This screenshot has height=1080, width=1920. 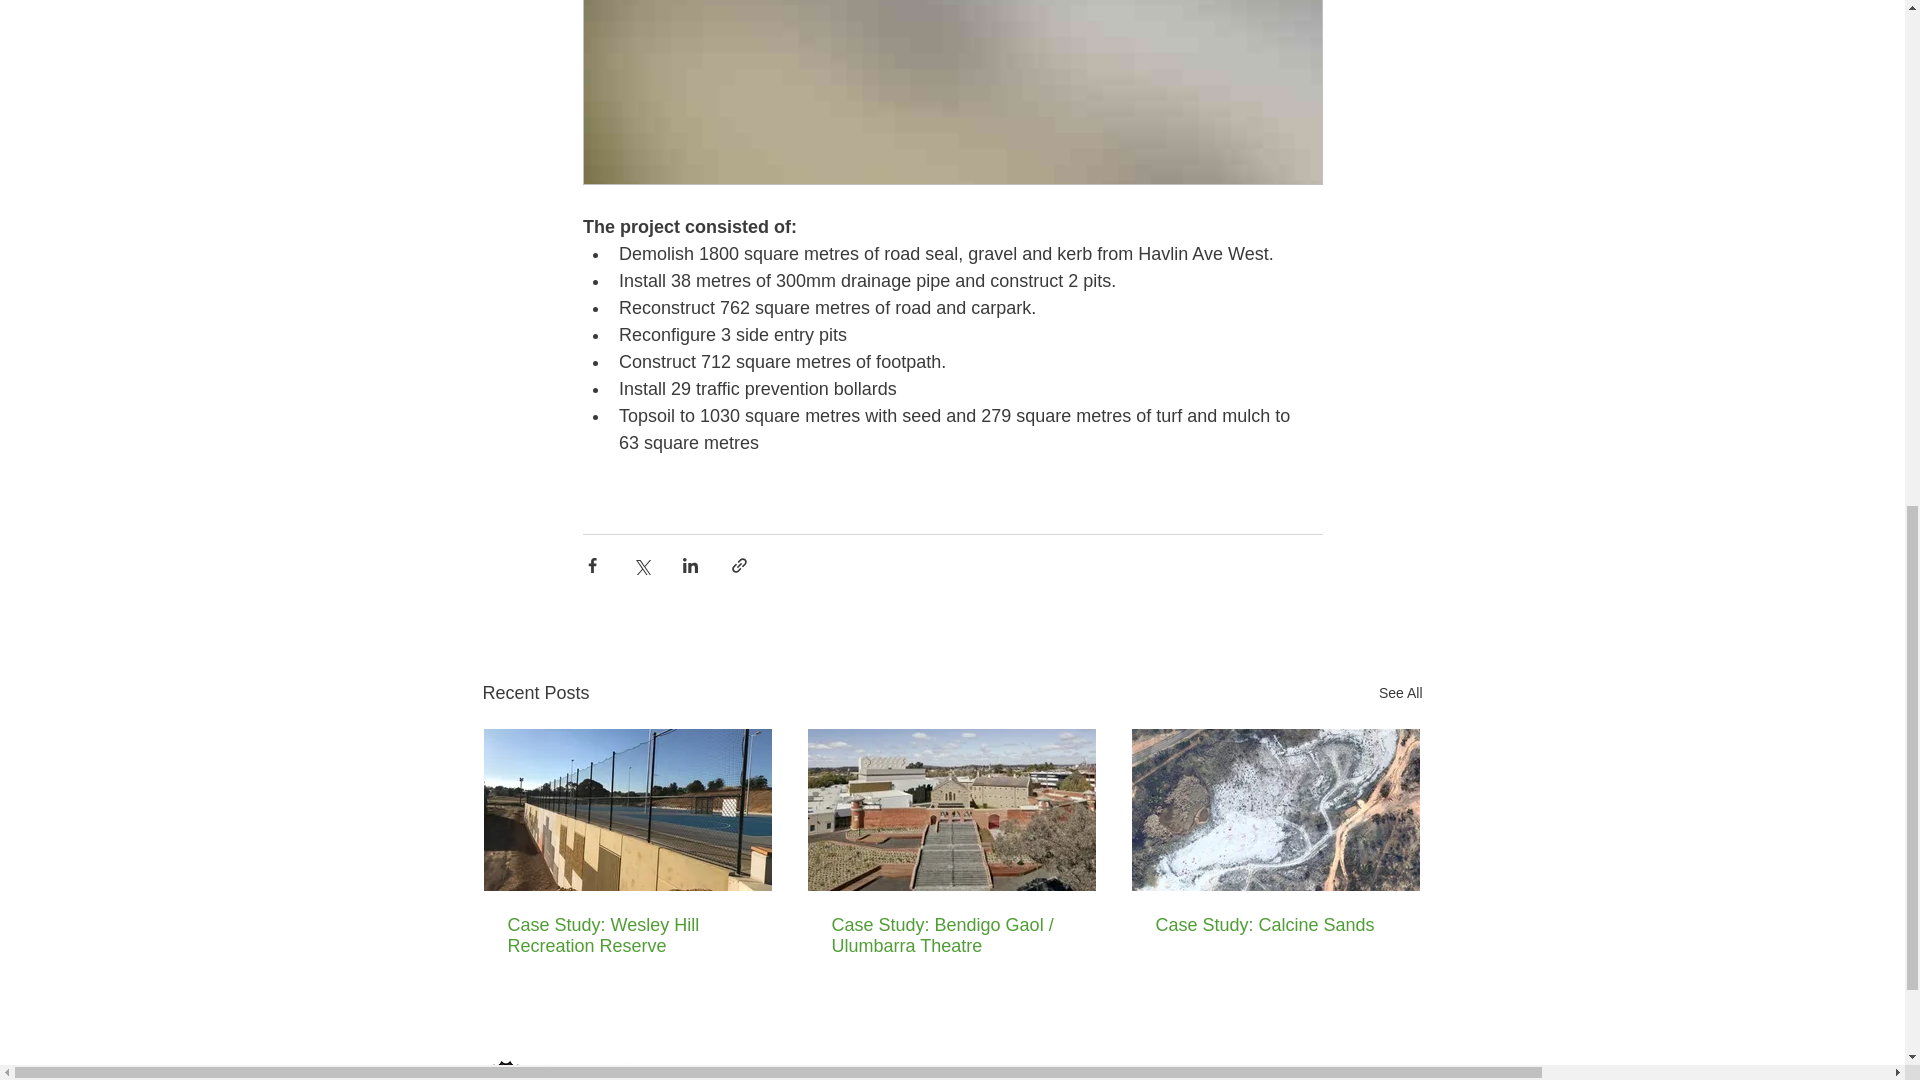 What do you see at coordinates (628, 935) in the screenshot?
I see `Case Study: Wesley Hill Recreation Reserve` at bounding box center [628, 935].